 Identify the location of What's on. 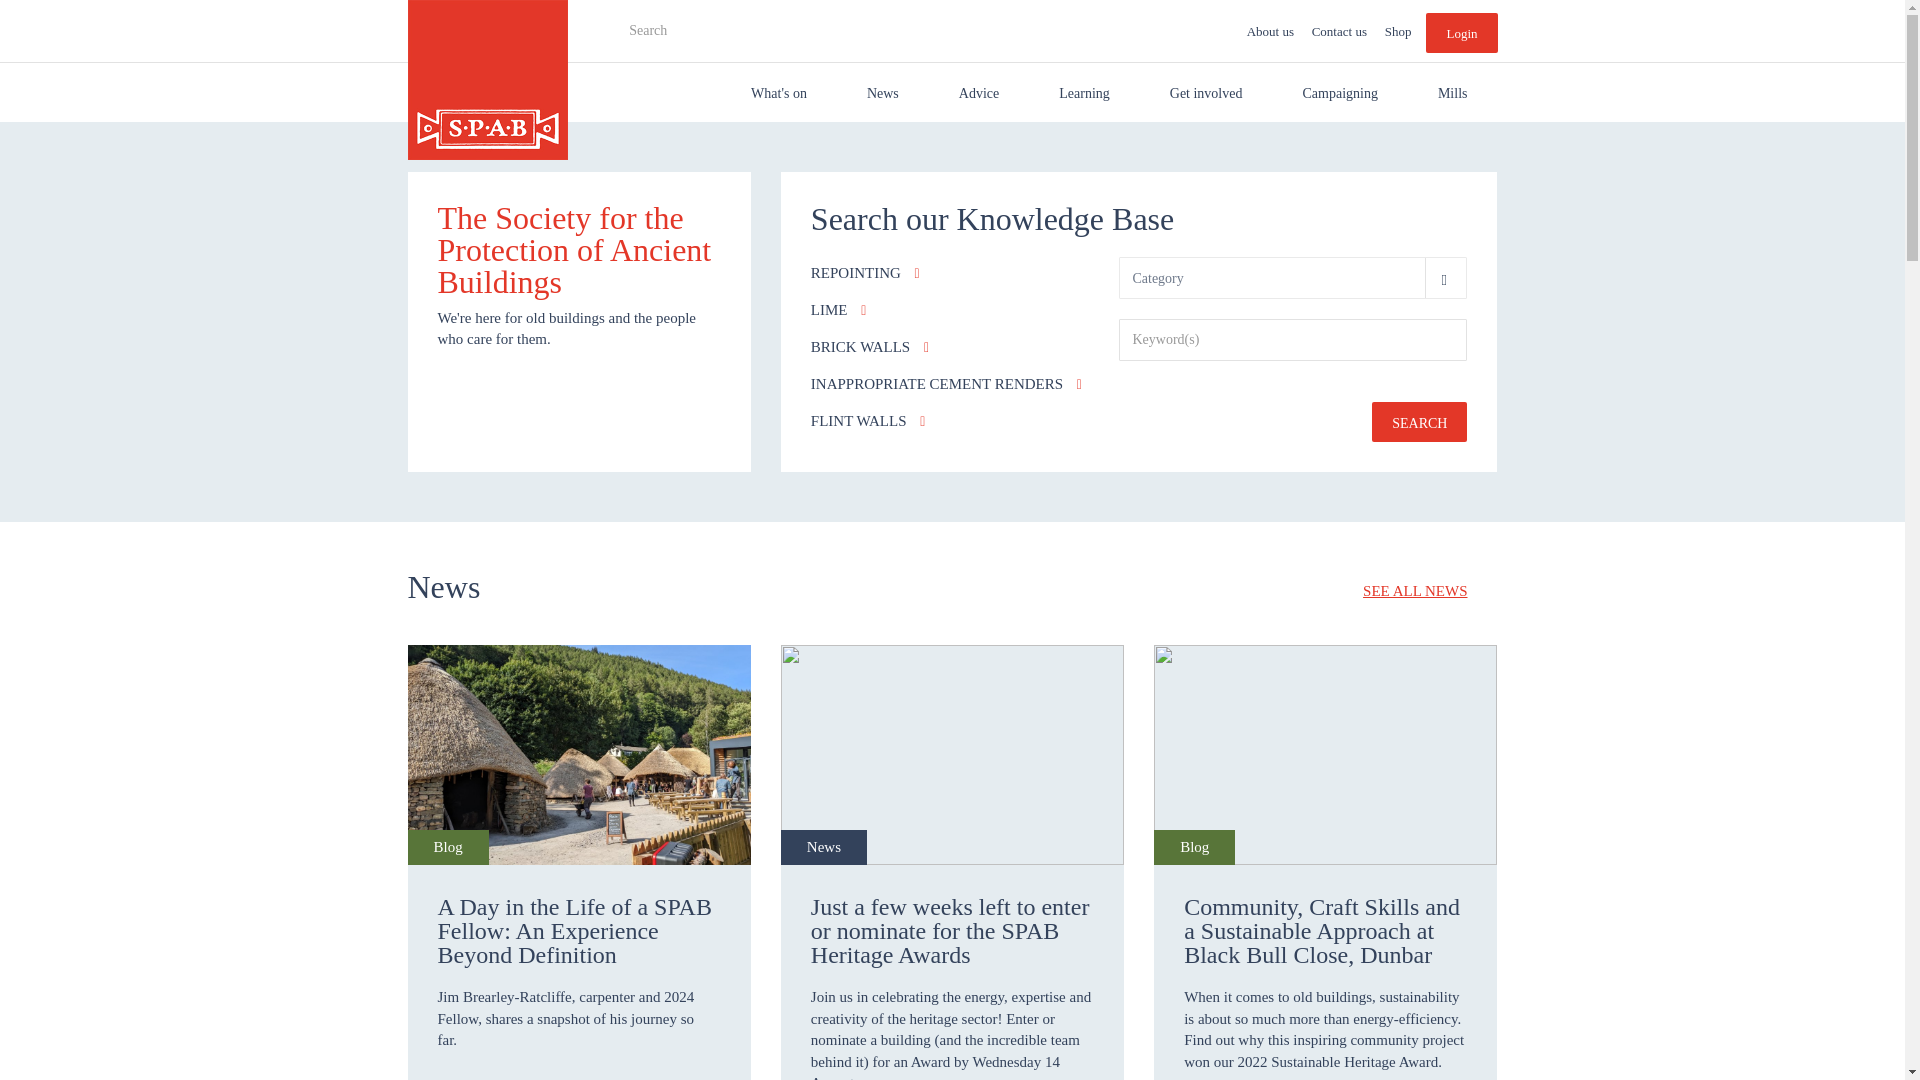
(779, 92).